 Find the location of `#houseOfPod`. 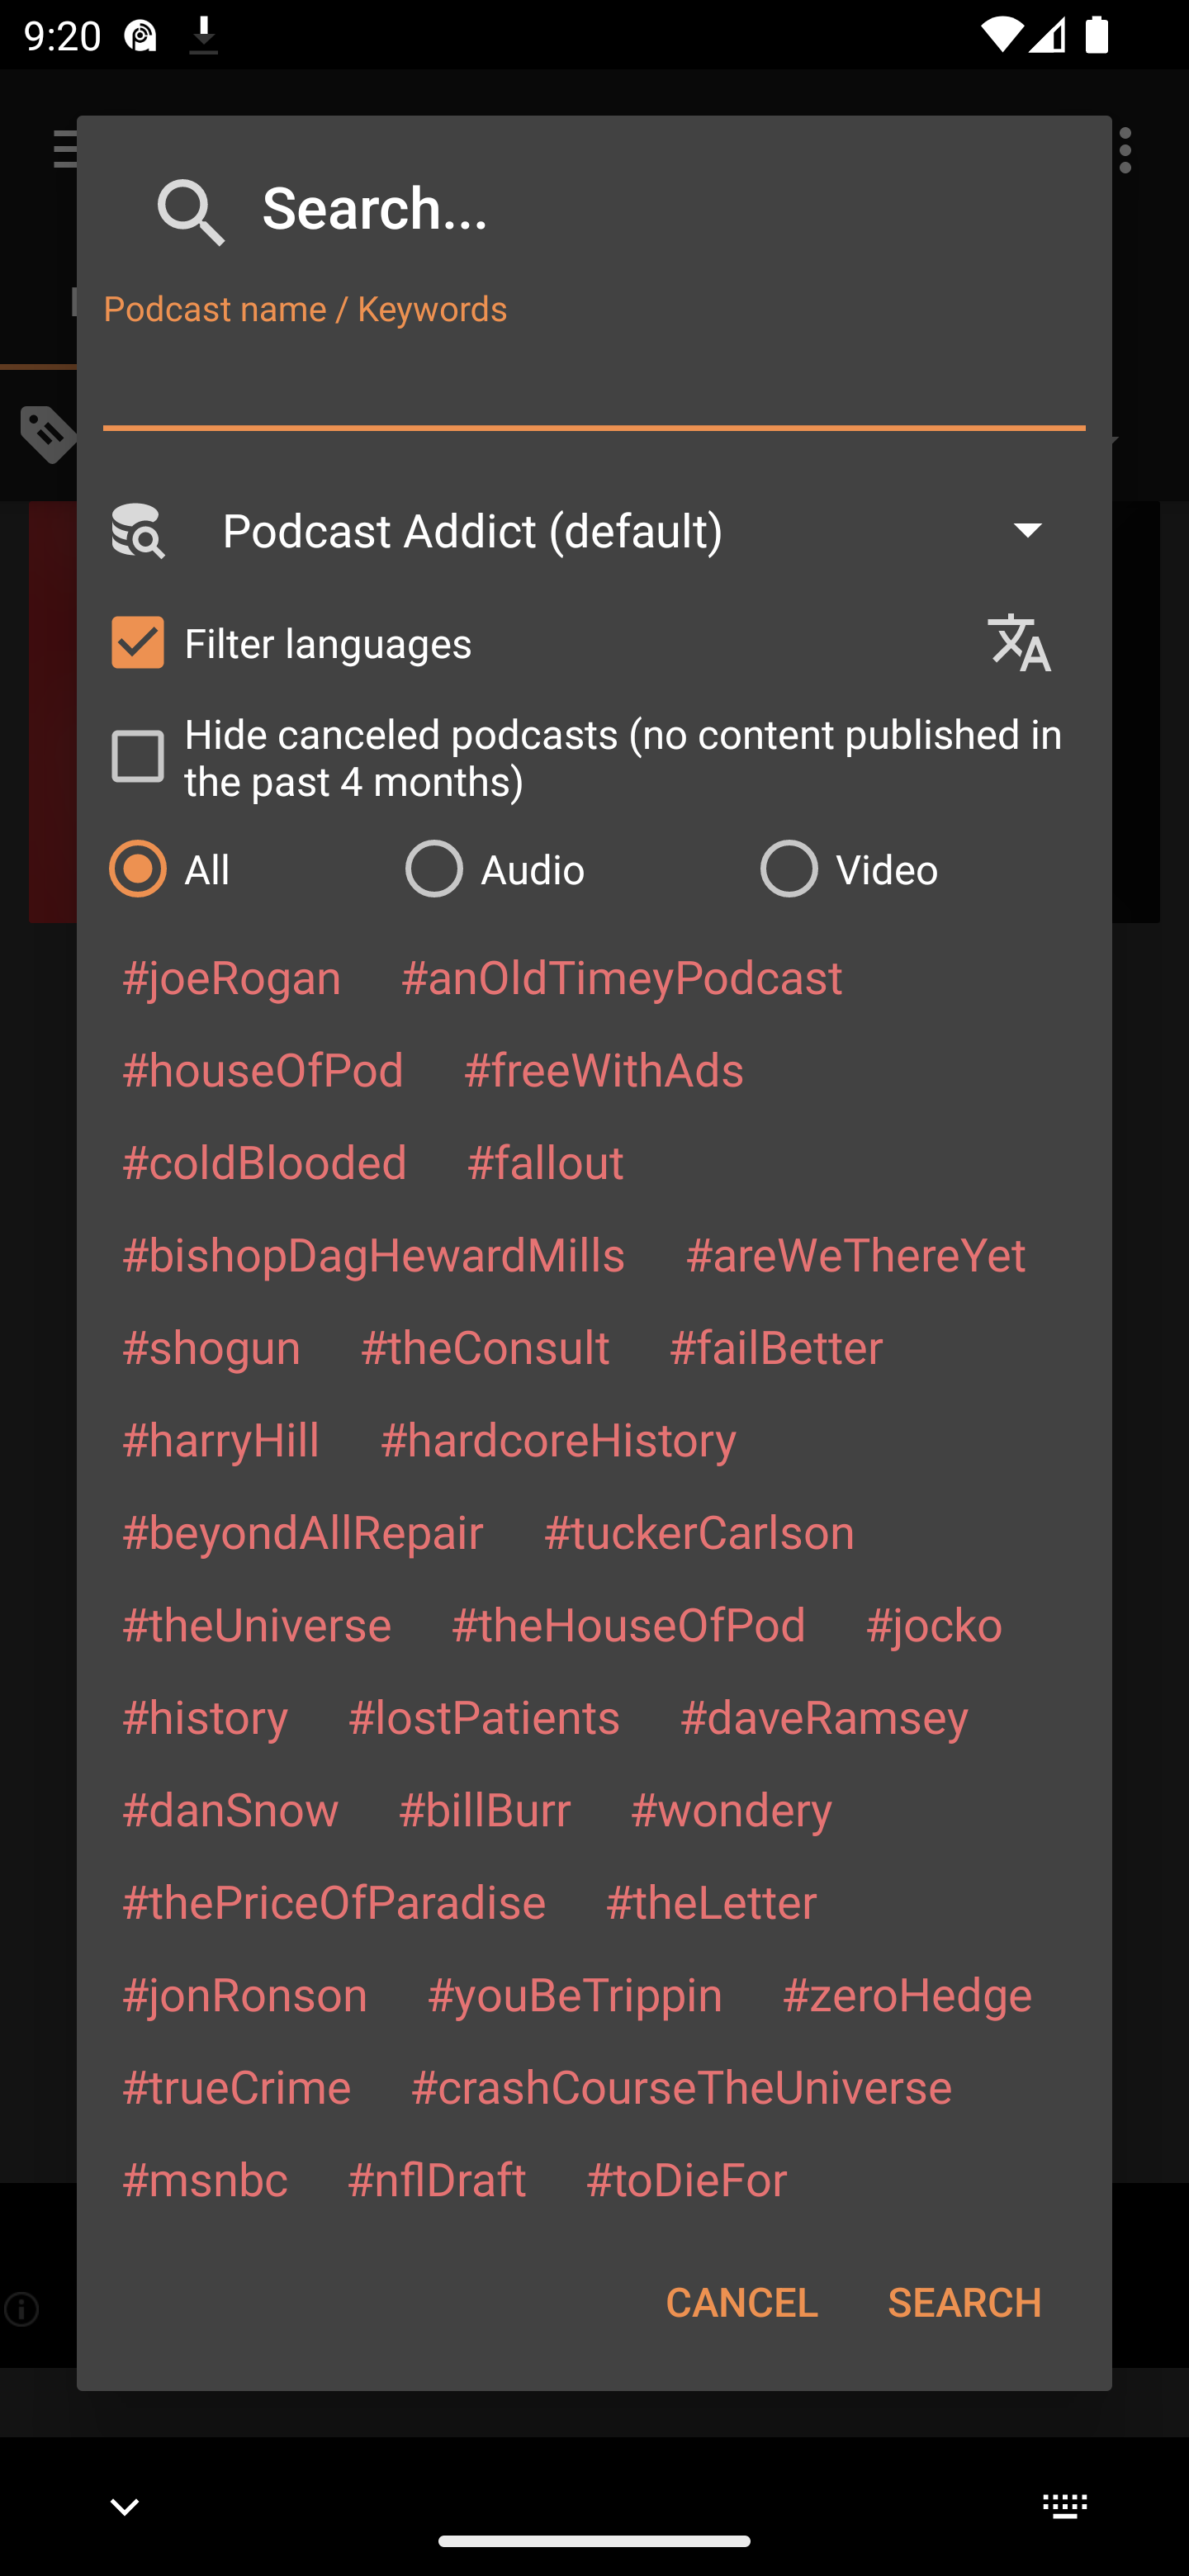

#houseOfPod is located at coordinates (262, 1068).